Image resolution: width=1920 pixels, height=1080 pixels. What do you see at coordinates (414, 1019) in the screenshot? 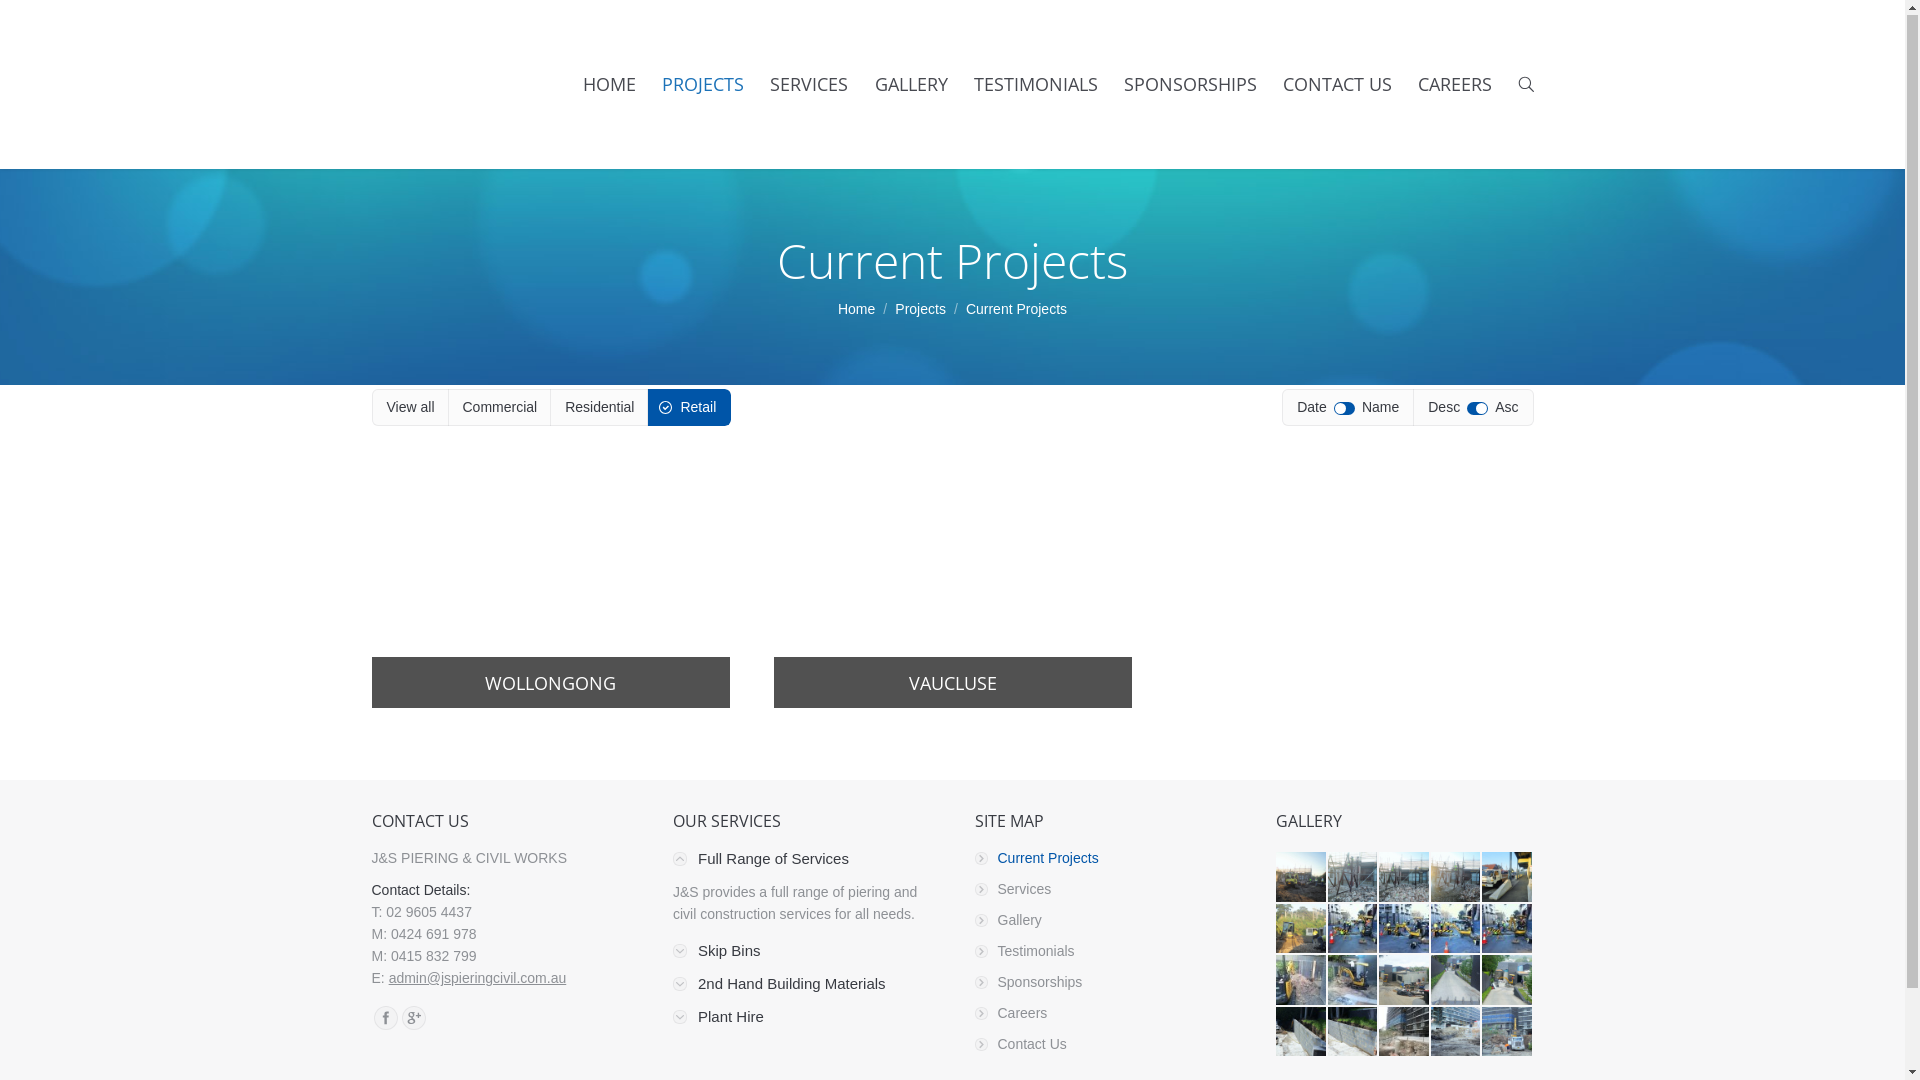
I see `Google+` at bounding box center [414, 1019].